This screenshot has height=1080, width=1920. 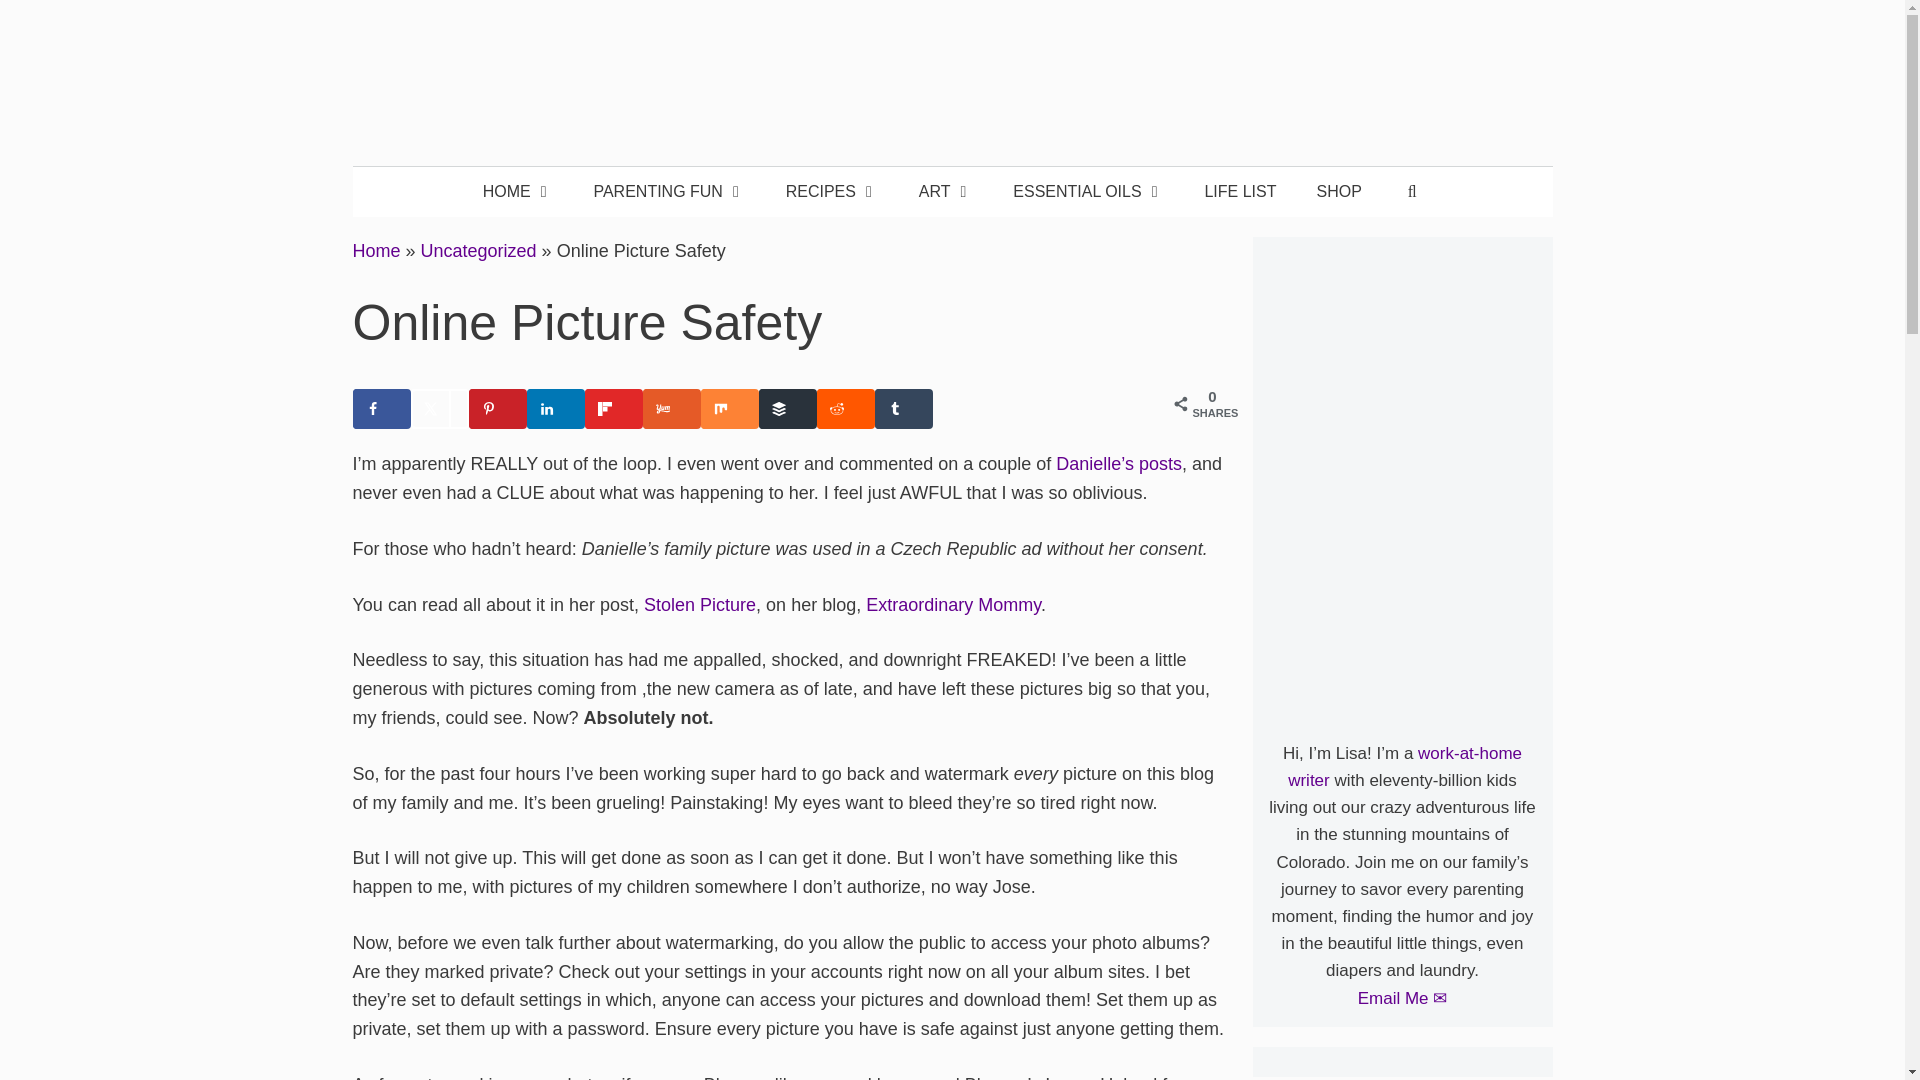 I want to click on ART, so click(x=946, y=192).